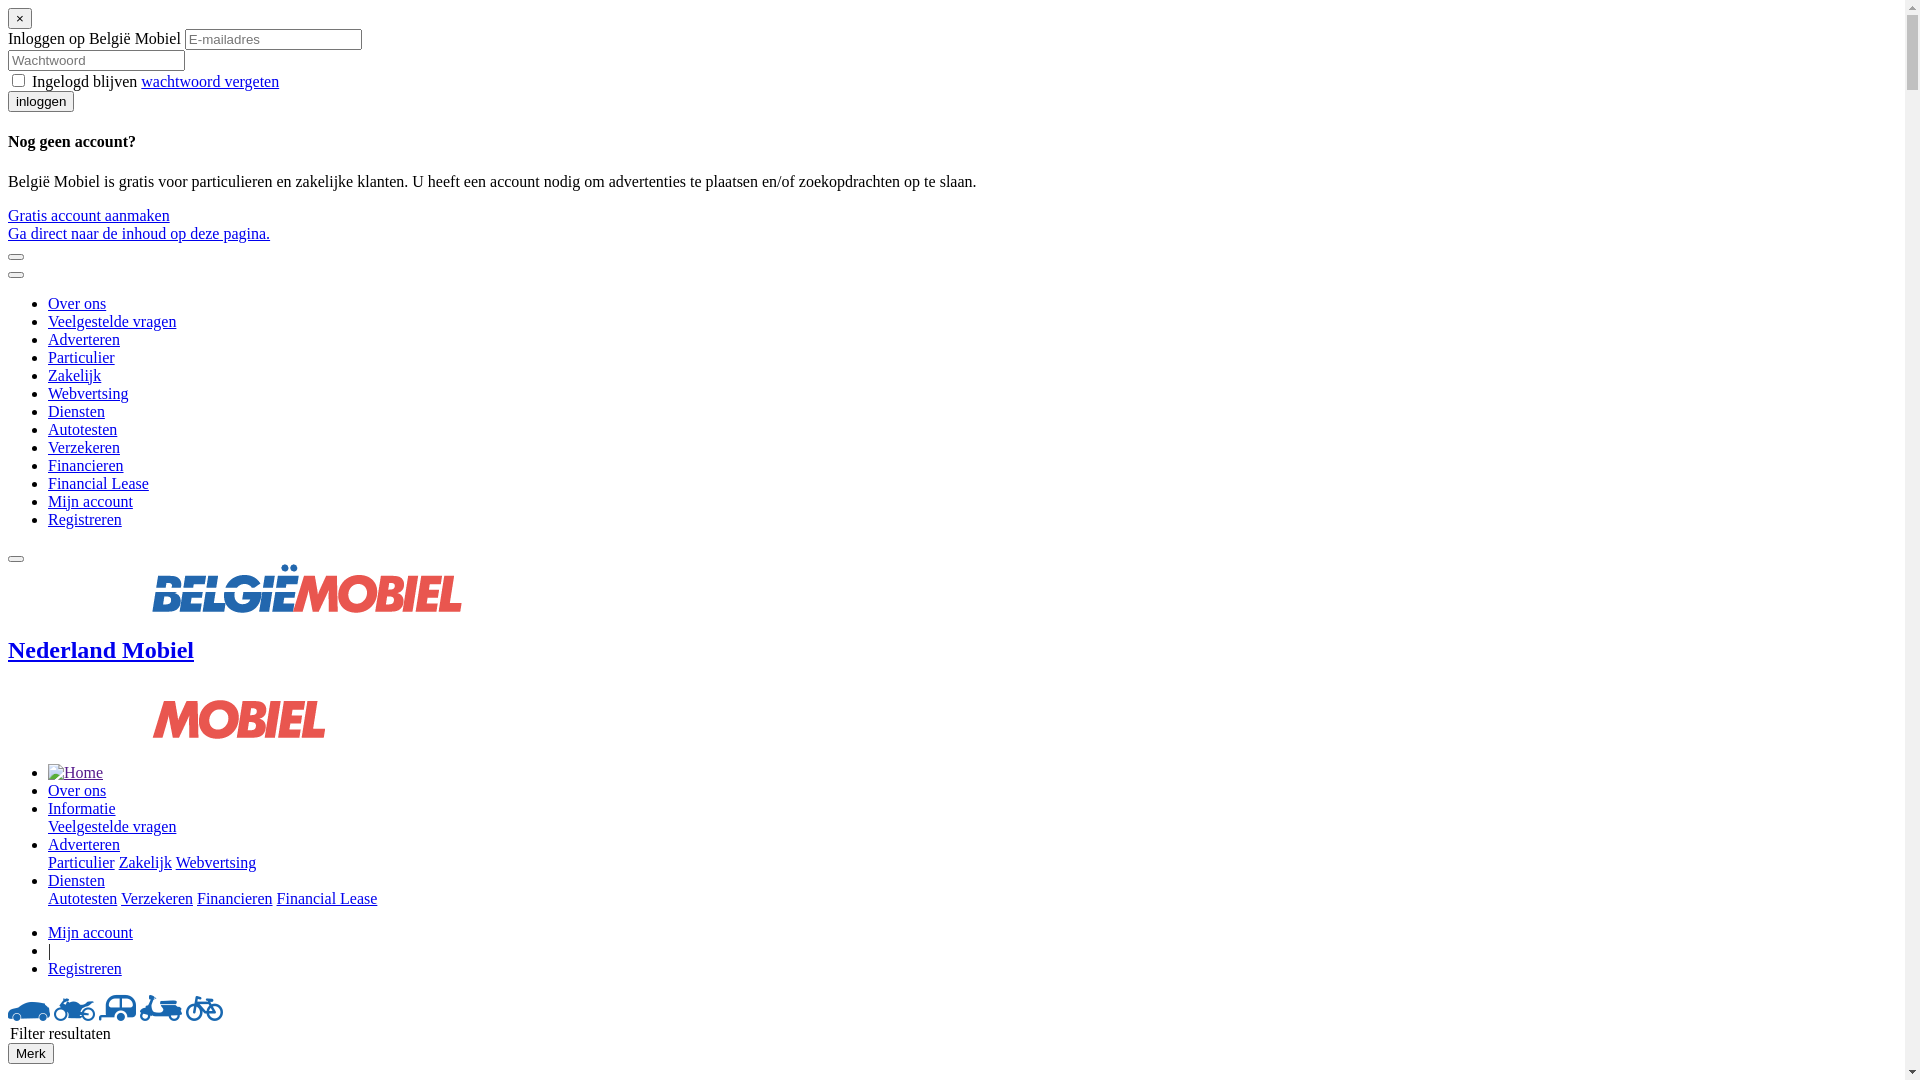  What do you see at coordinates (76, 412) in the screenshot?
I see `Diensten` at bounding box center [76, 412].